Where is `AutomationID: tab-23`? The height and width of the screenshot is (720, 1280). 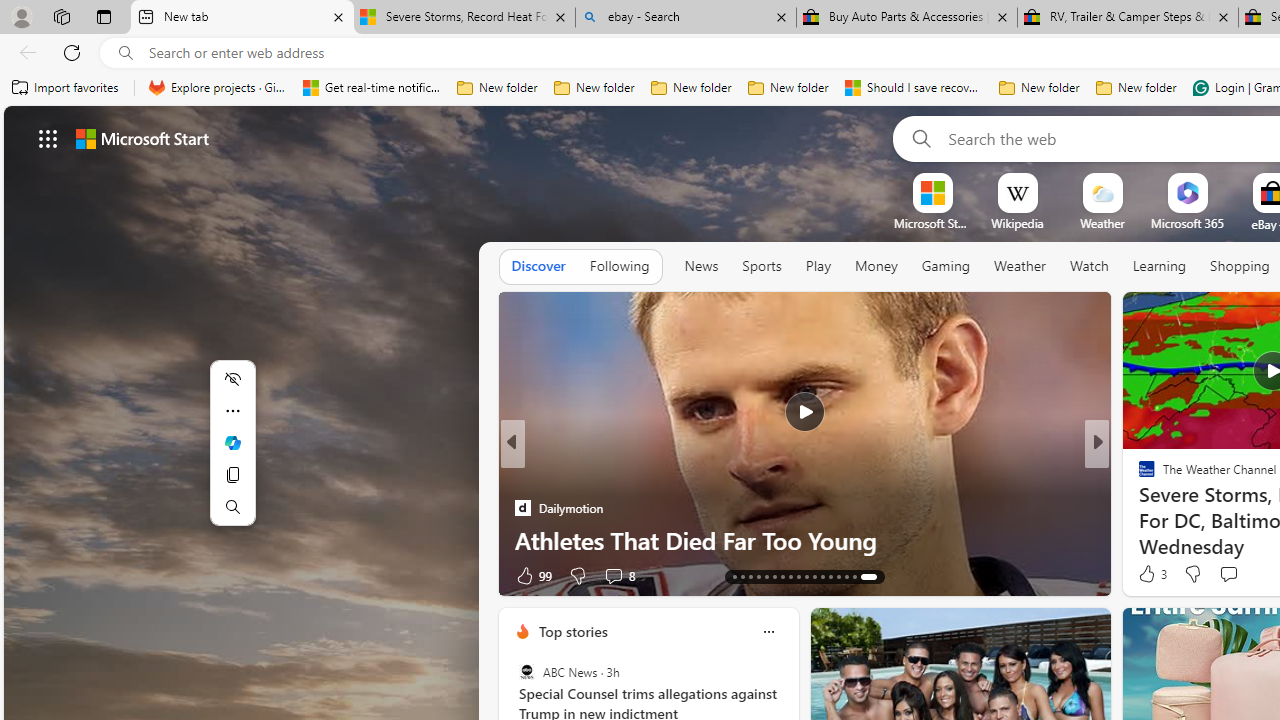 AutomationID: tab-23 is located at coordinates (826, 576).